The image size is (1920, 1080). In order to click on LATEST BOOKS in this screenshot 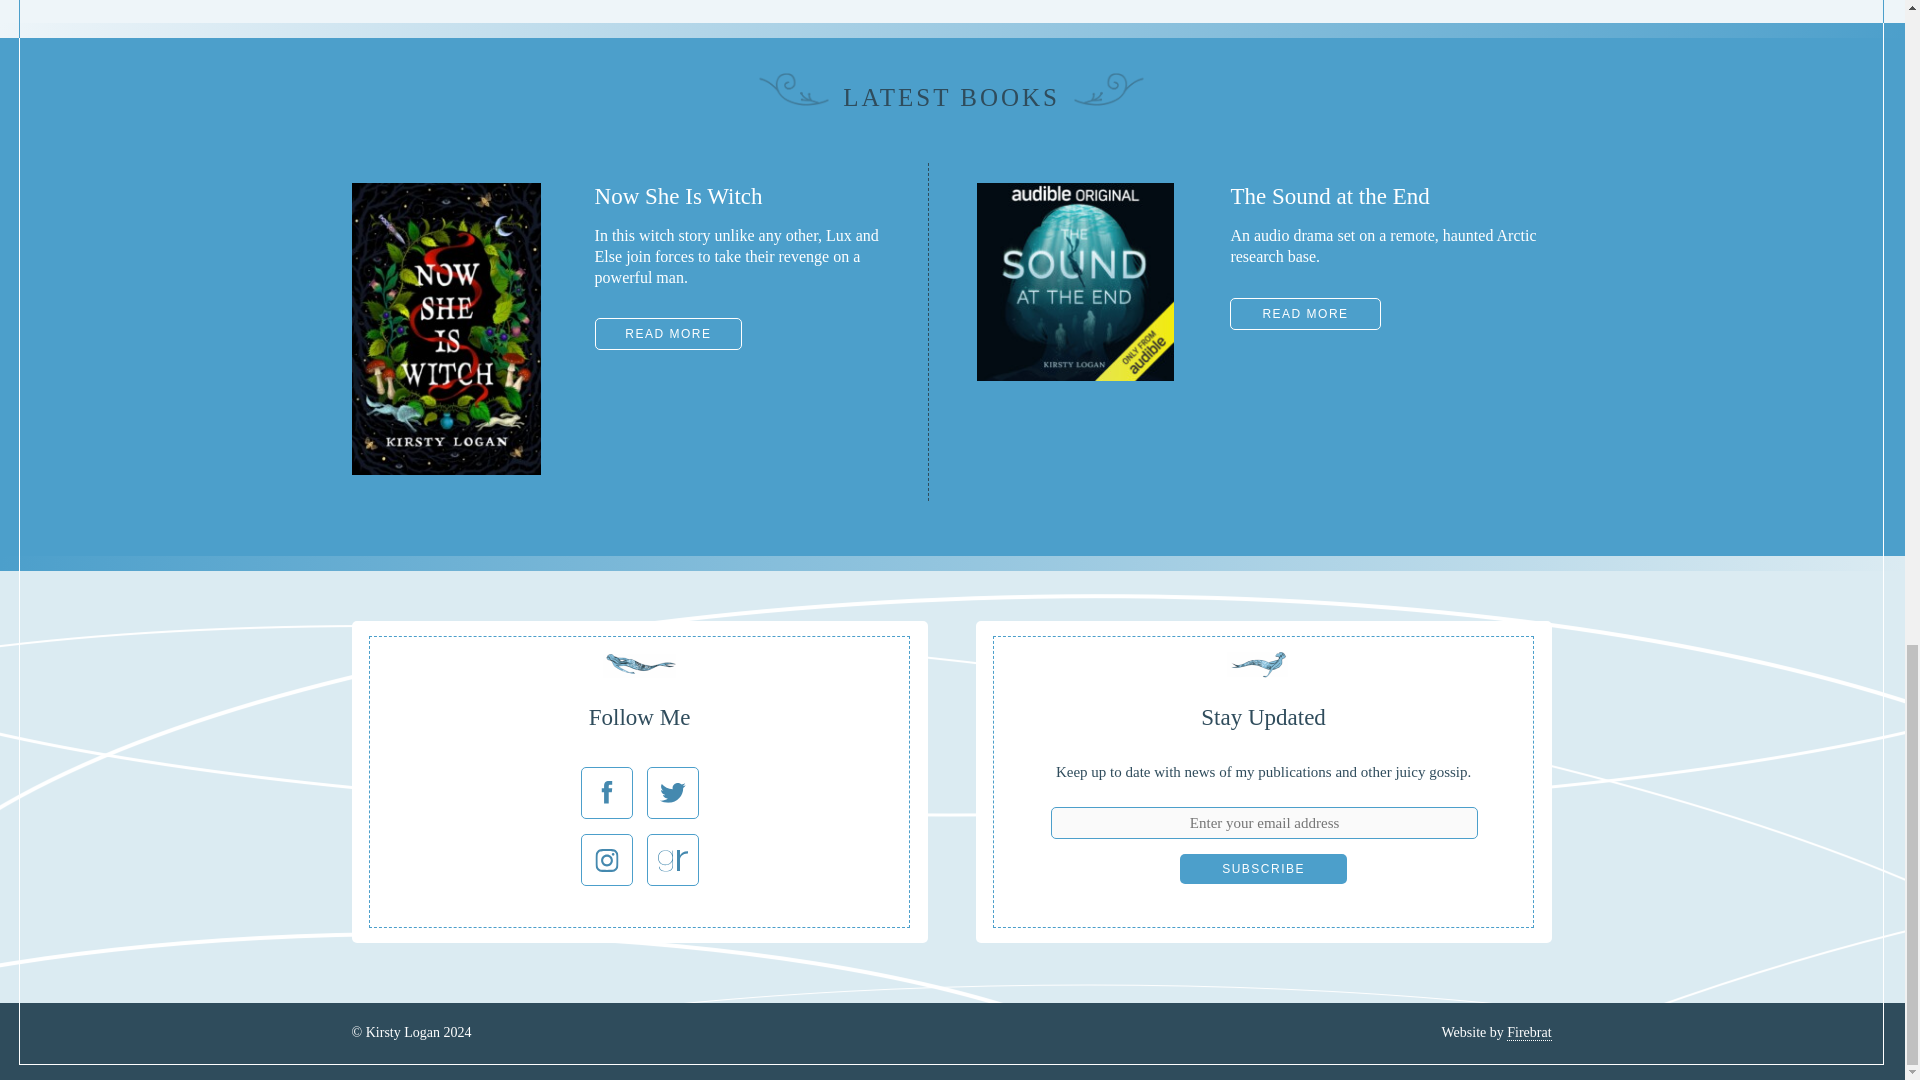, I will do `click(950, 98)`.